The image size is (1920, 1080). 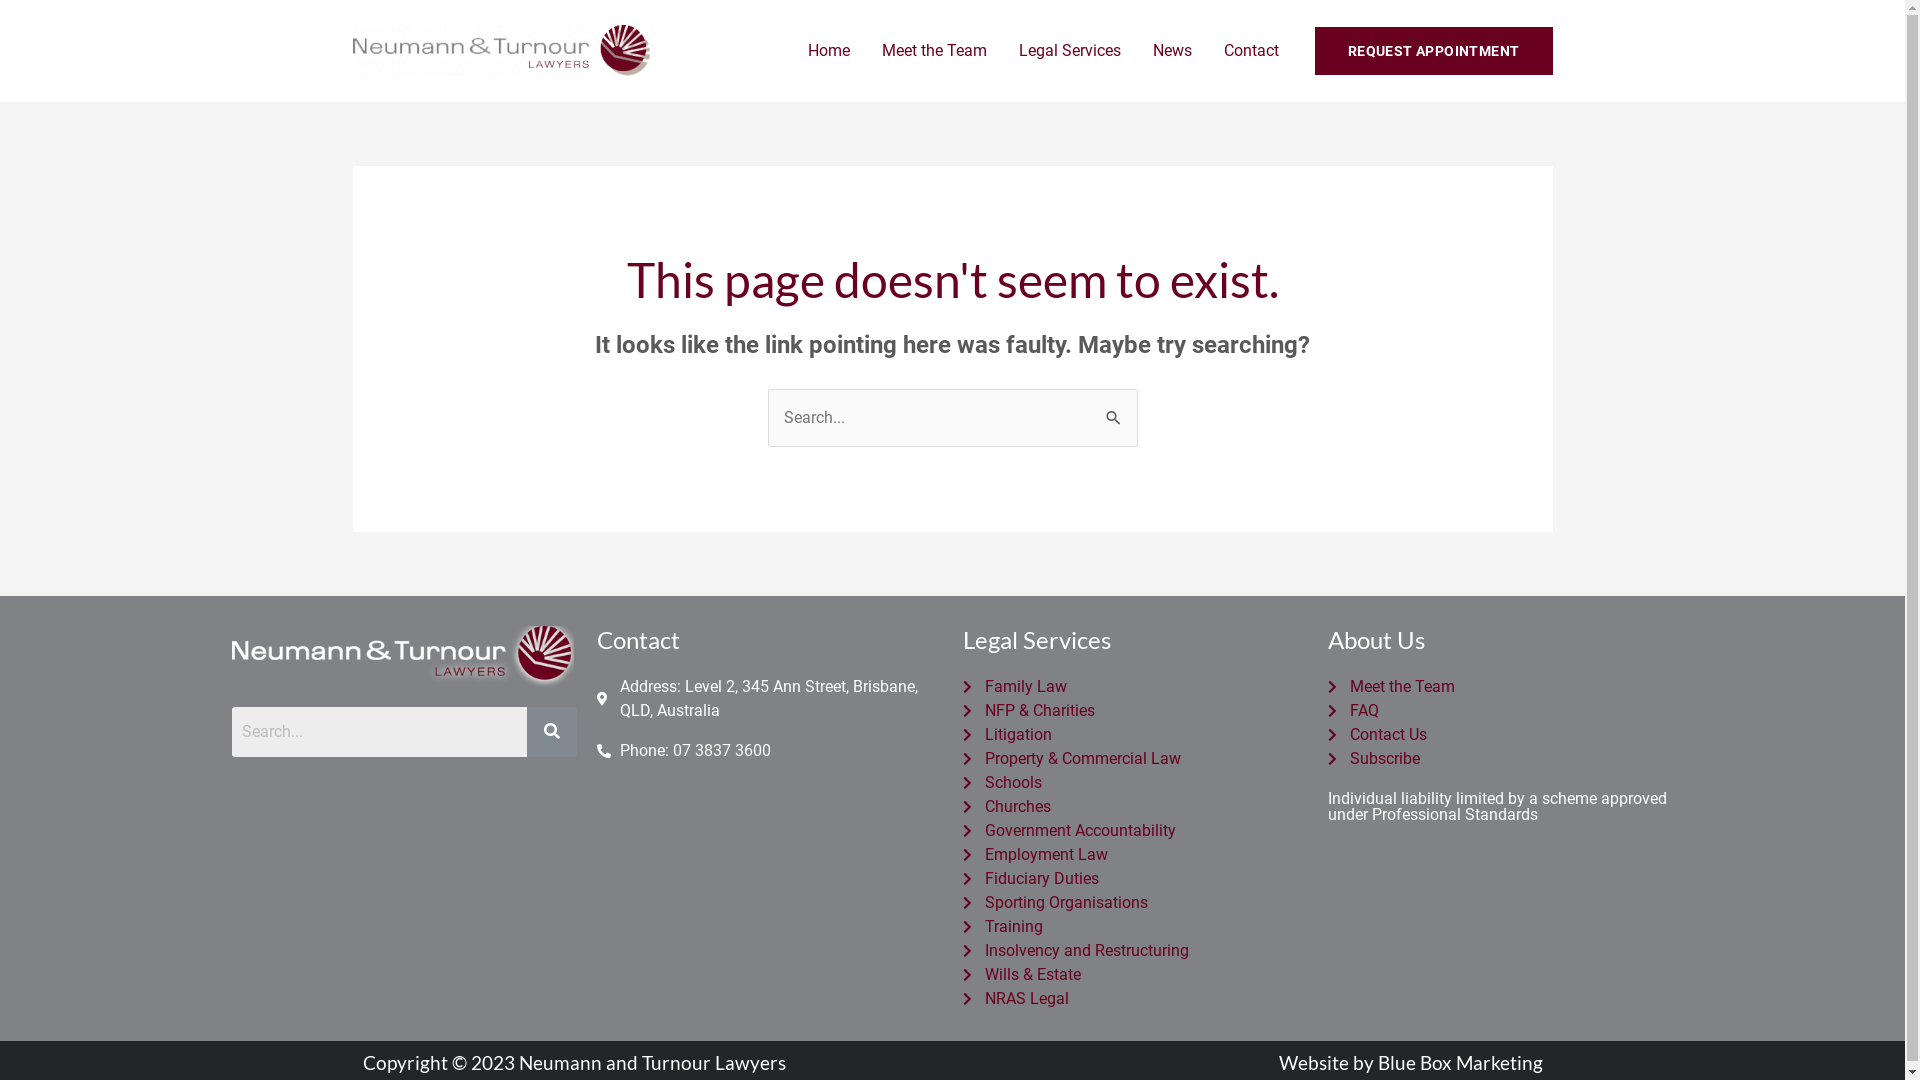 What do you see at coordinates (1134, 999) in the screenshot?
I see `NRAS Legal` at bounding box center [1134, 999].